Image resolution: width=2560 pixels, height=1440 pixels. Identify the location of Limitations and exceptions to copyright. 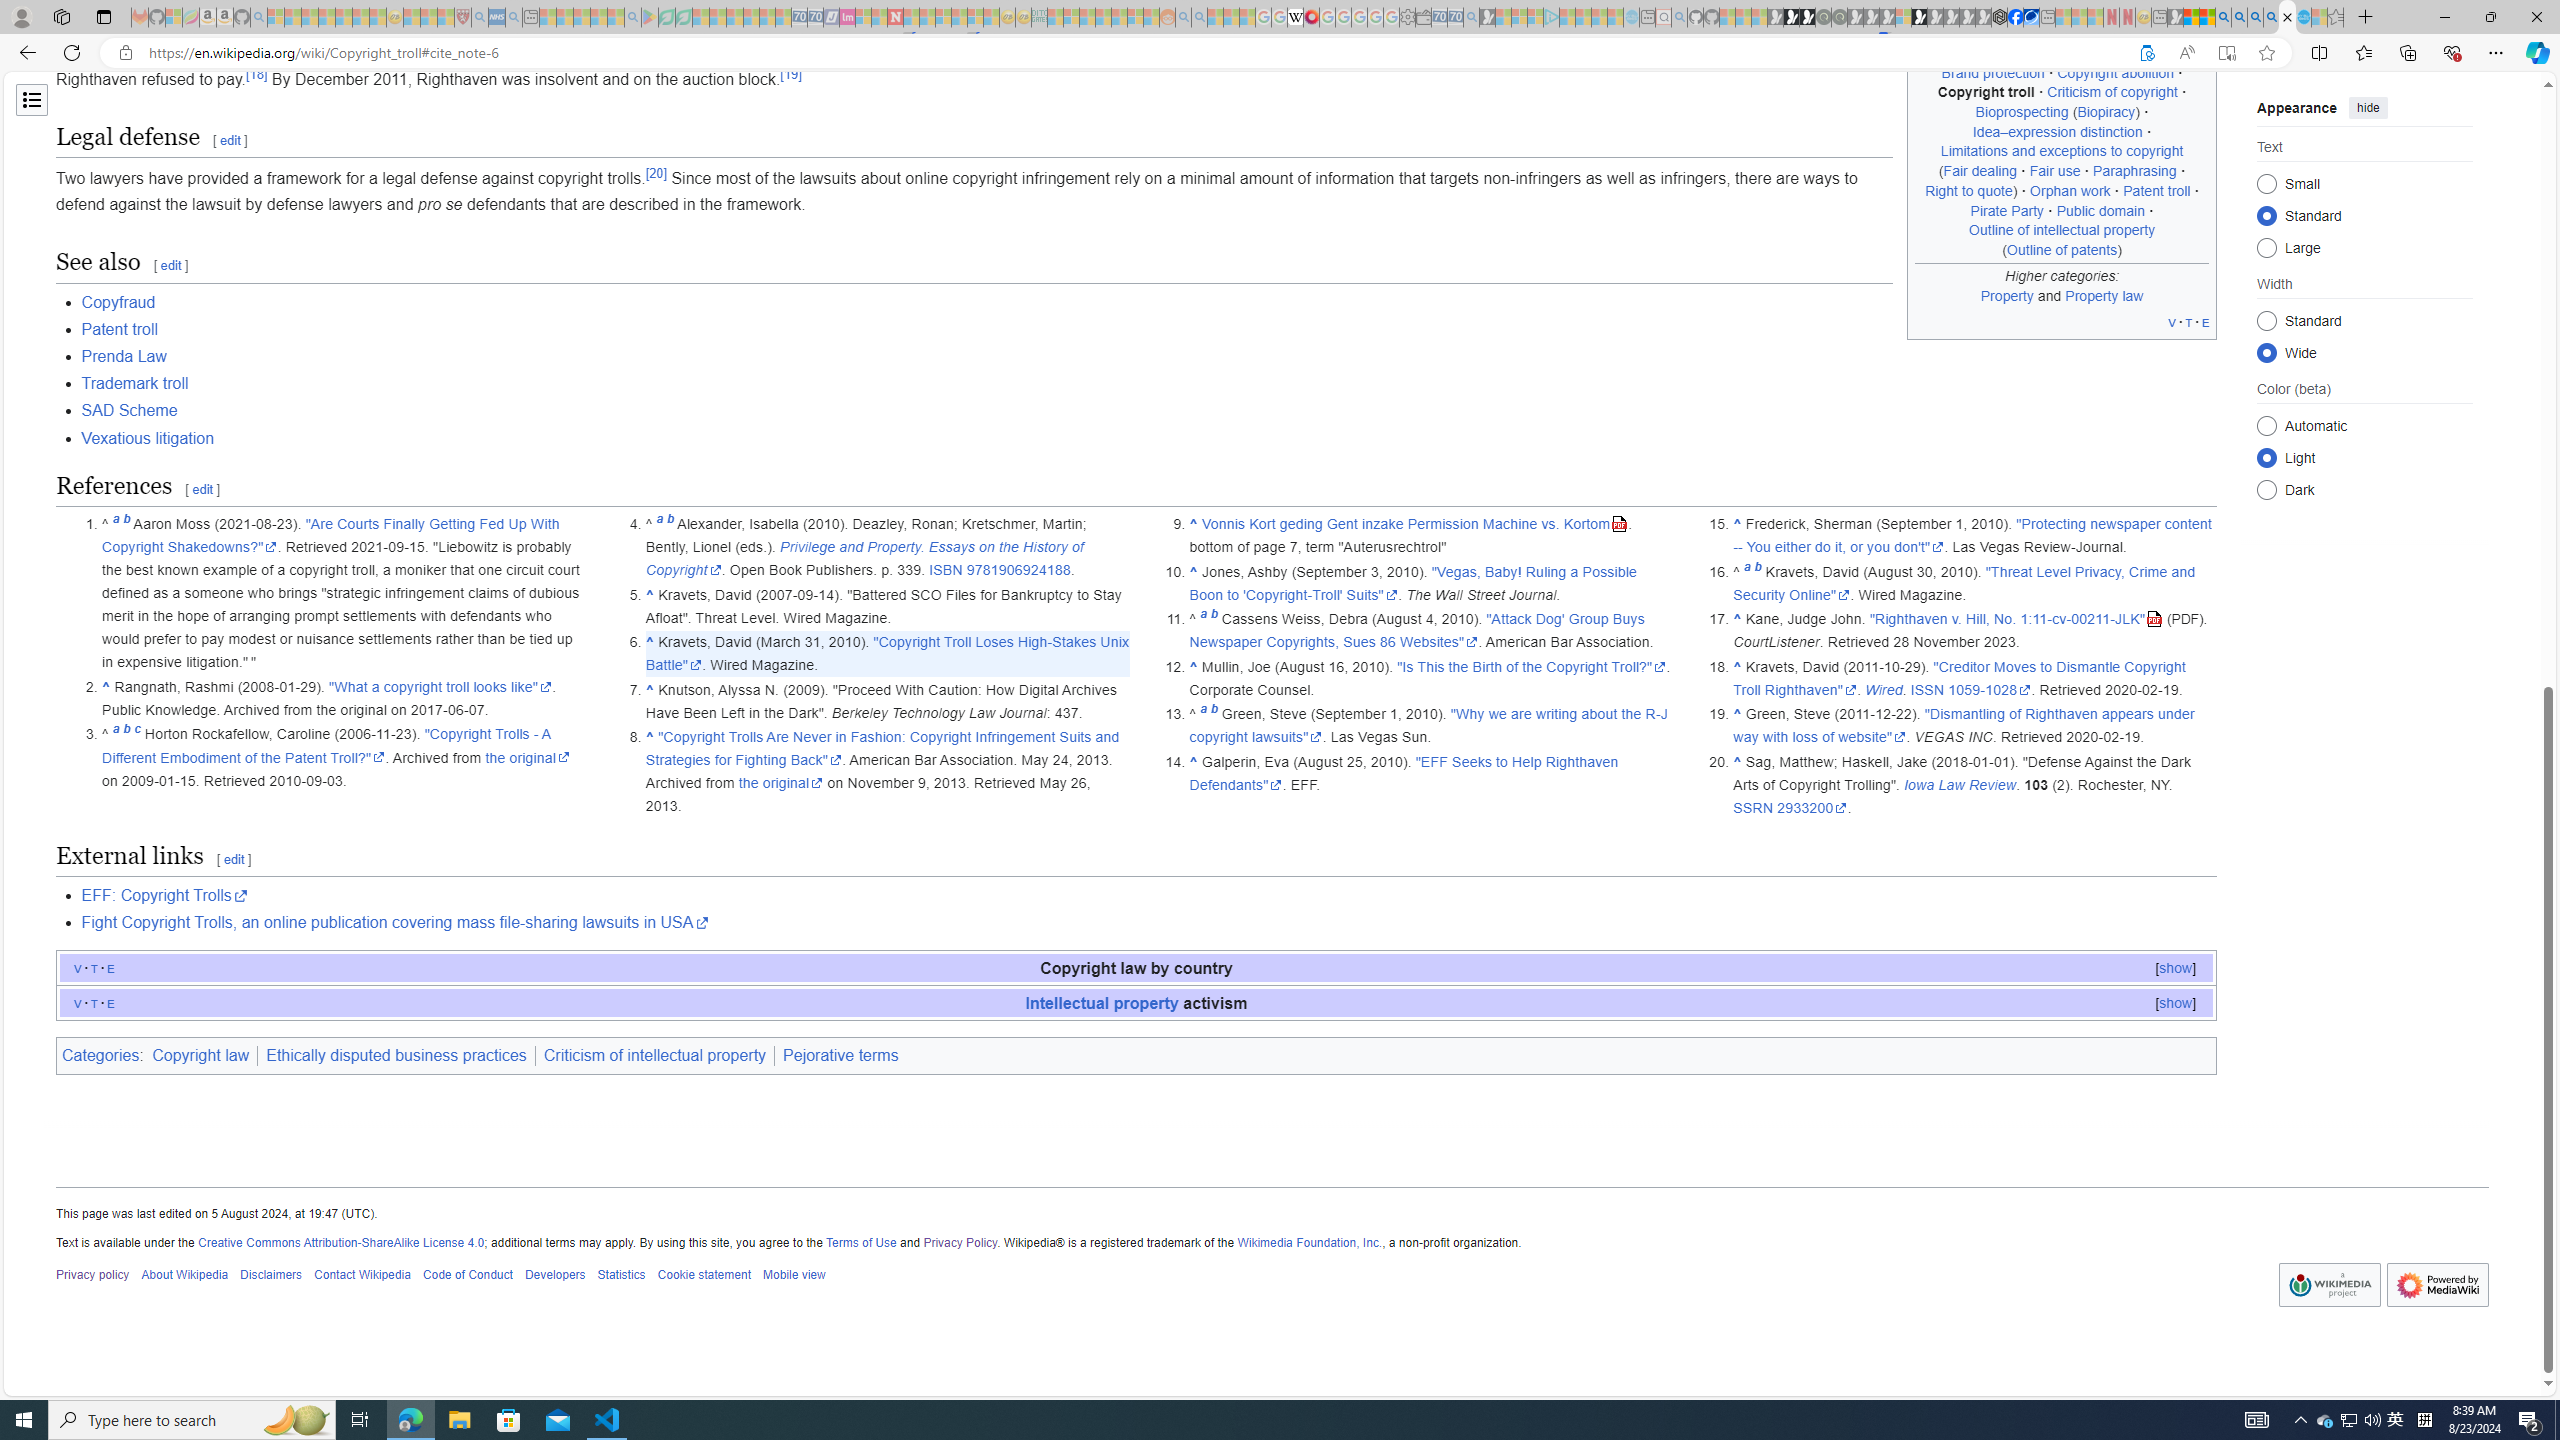
(2062, 150).